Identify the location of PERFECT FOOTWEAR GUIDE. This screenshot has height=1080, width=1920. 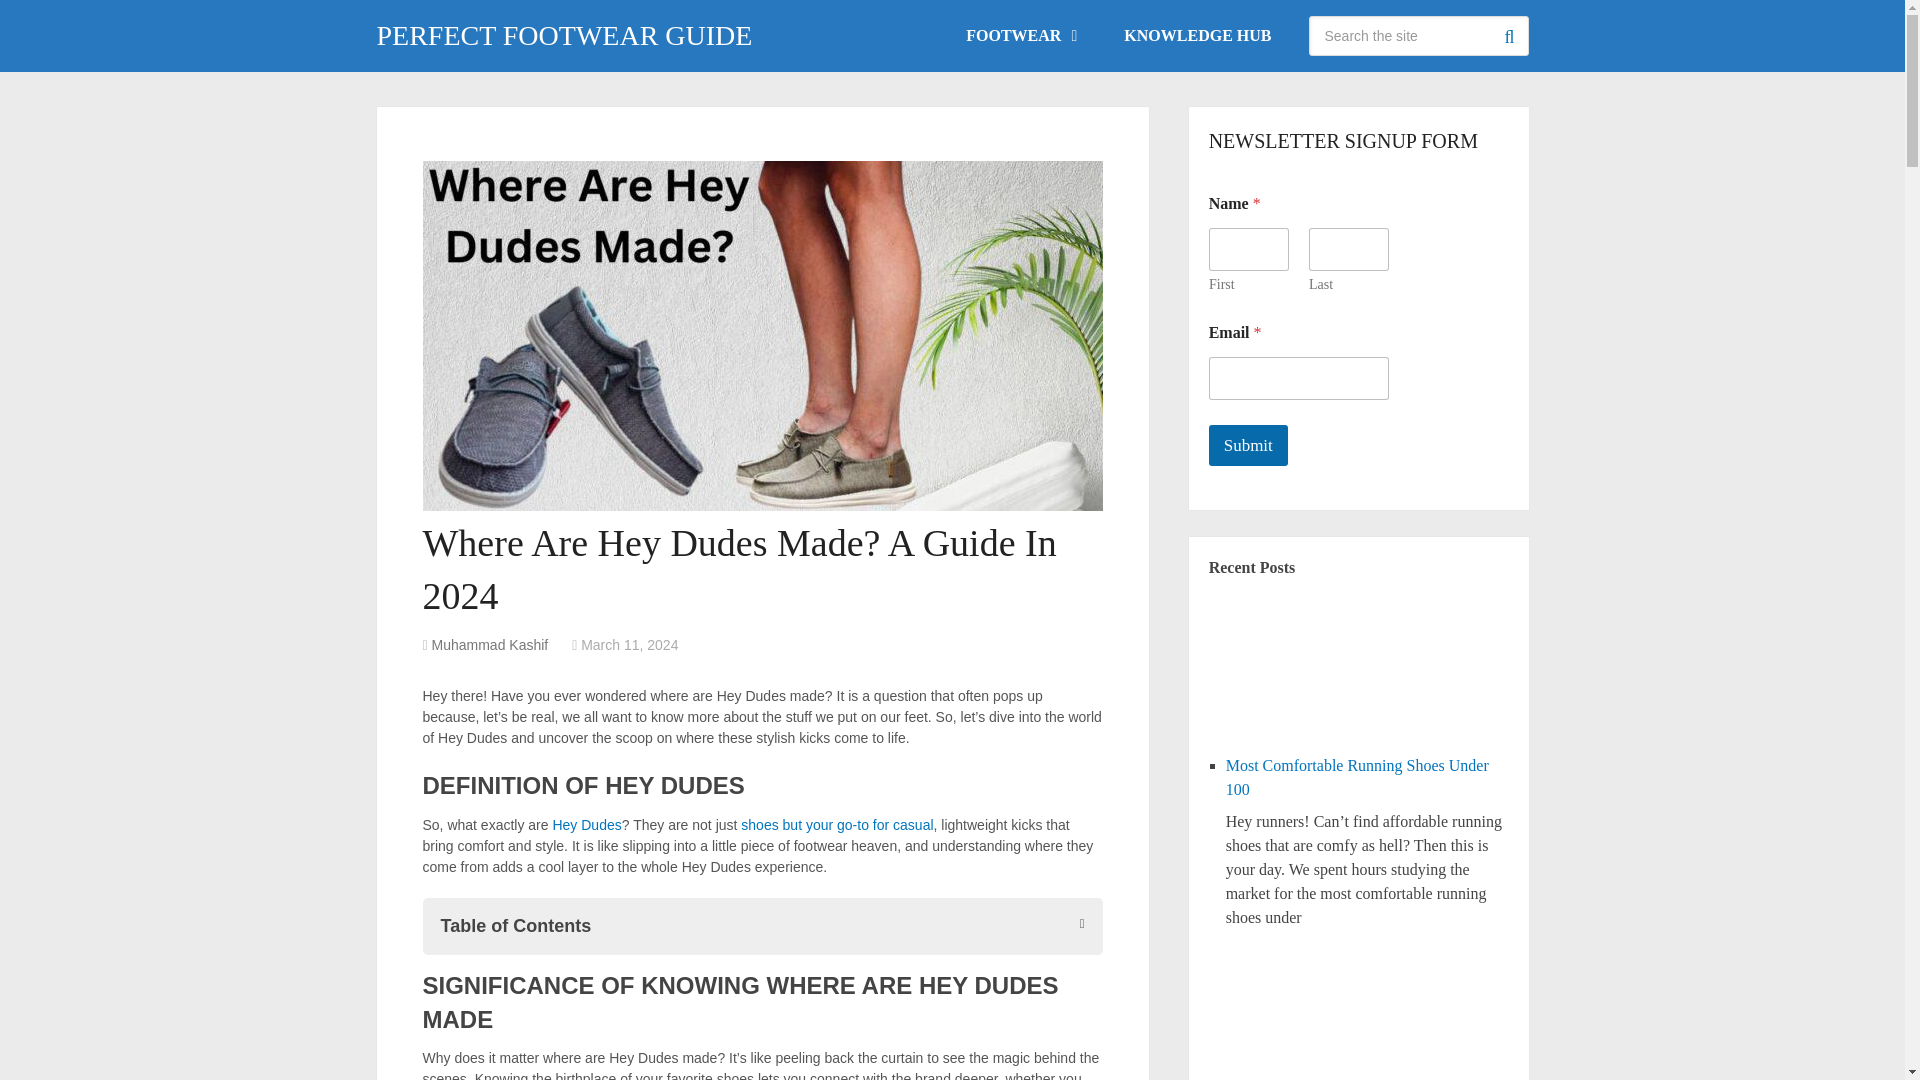
(564, 35).